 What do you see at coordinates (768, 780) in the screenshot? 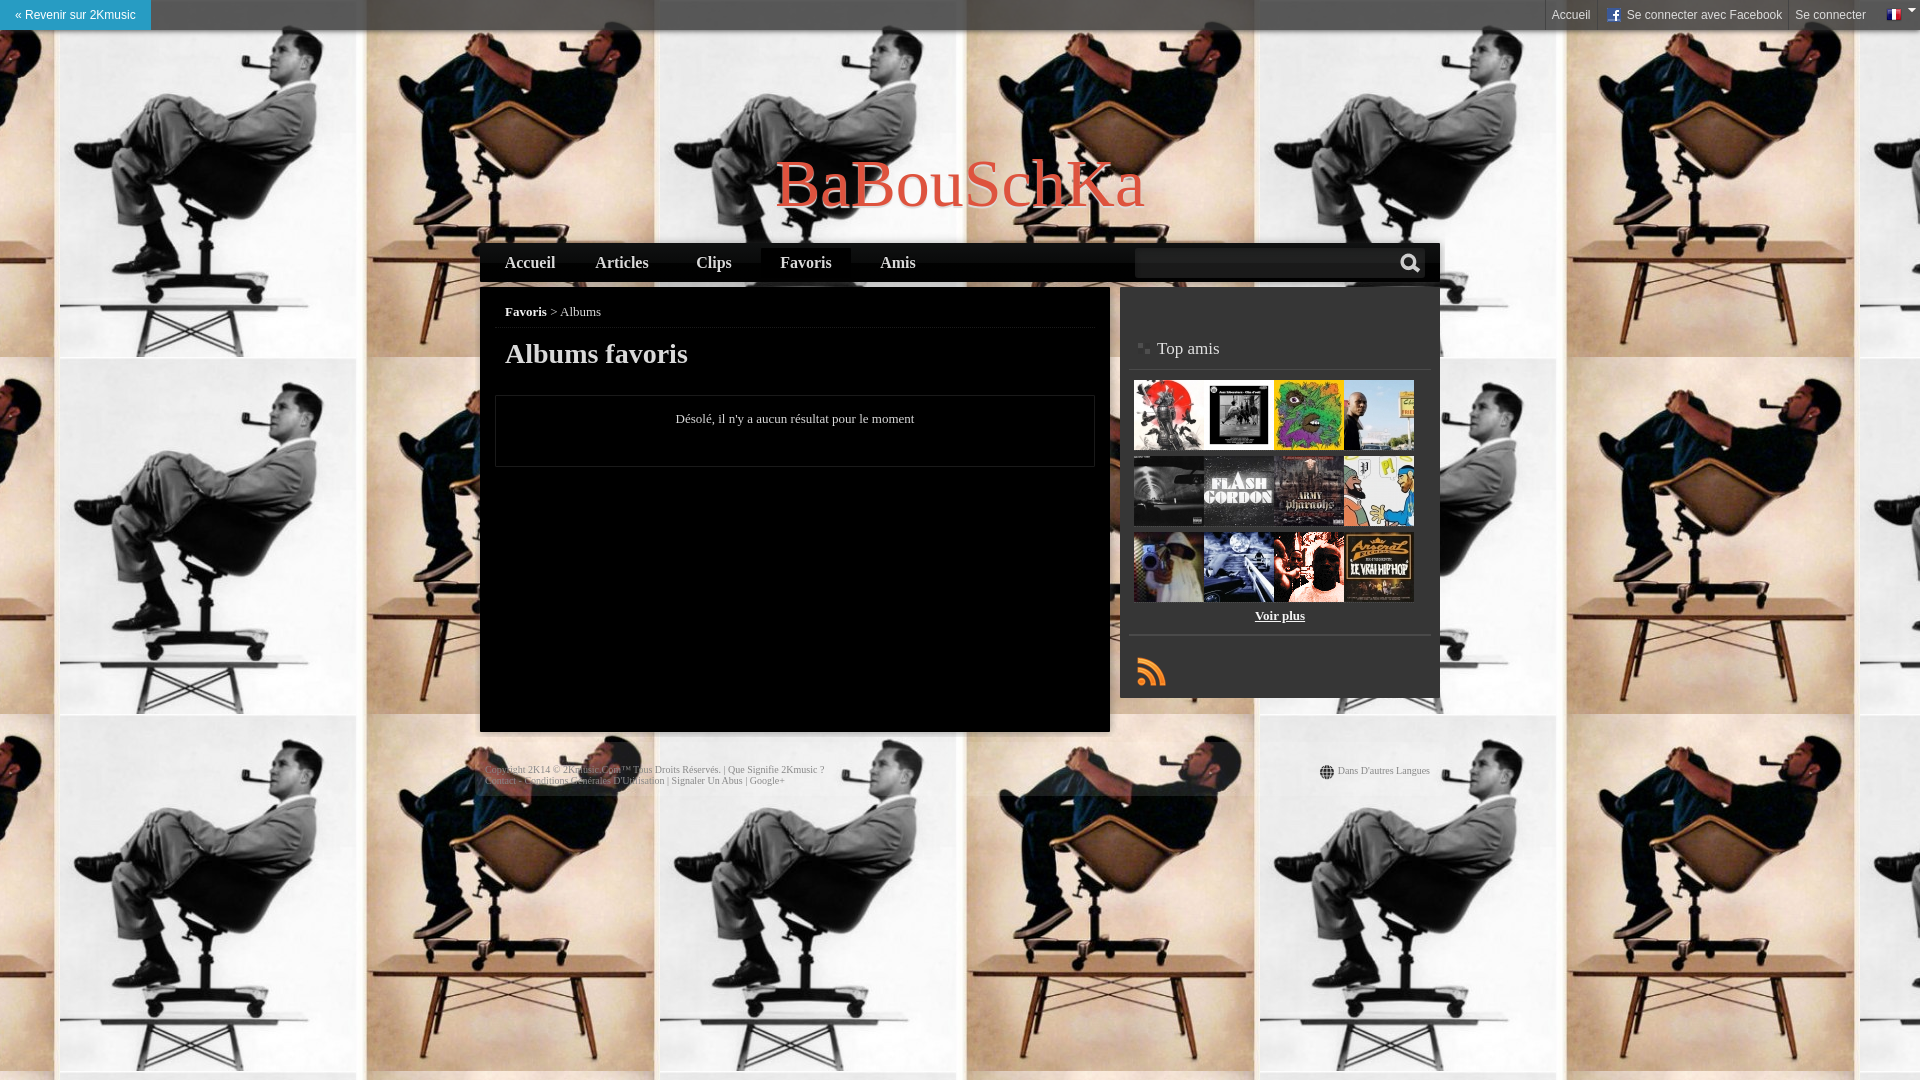
I see `Google+` at bounding box center [768, 780].